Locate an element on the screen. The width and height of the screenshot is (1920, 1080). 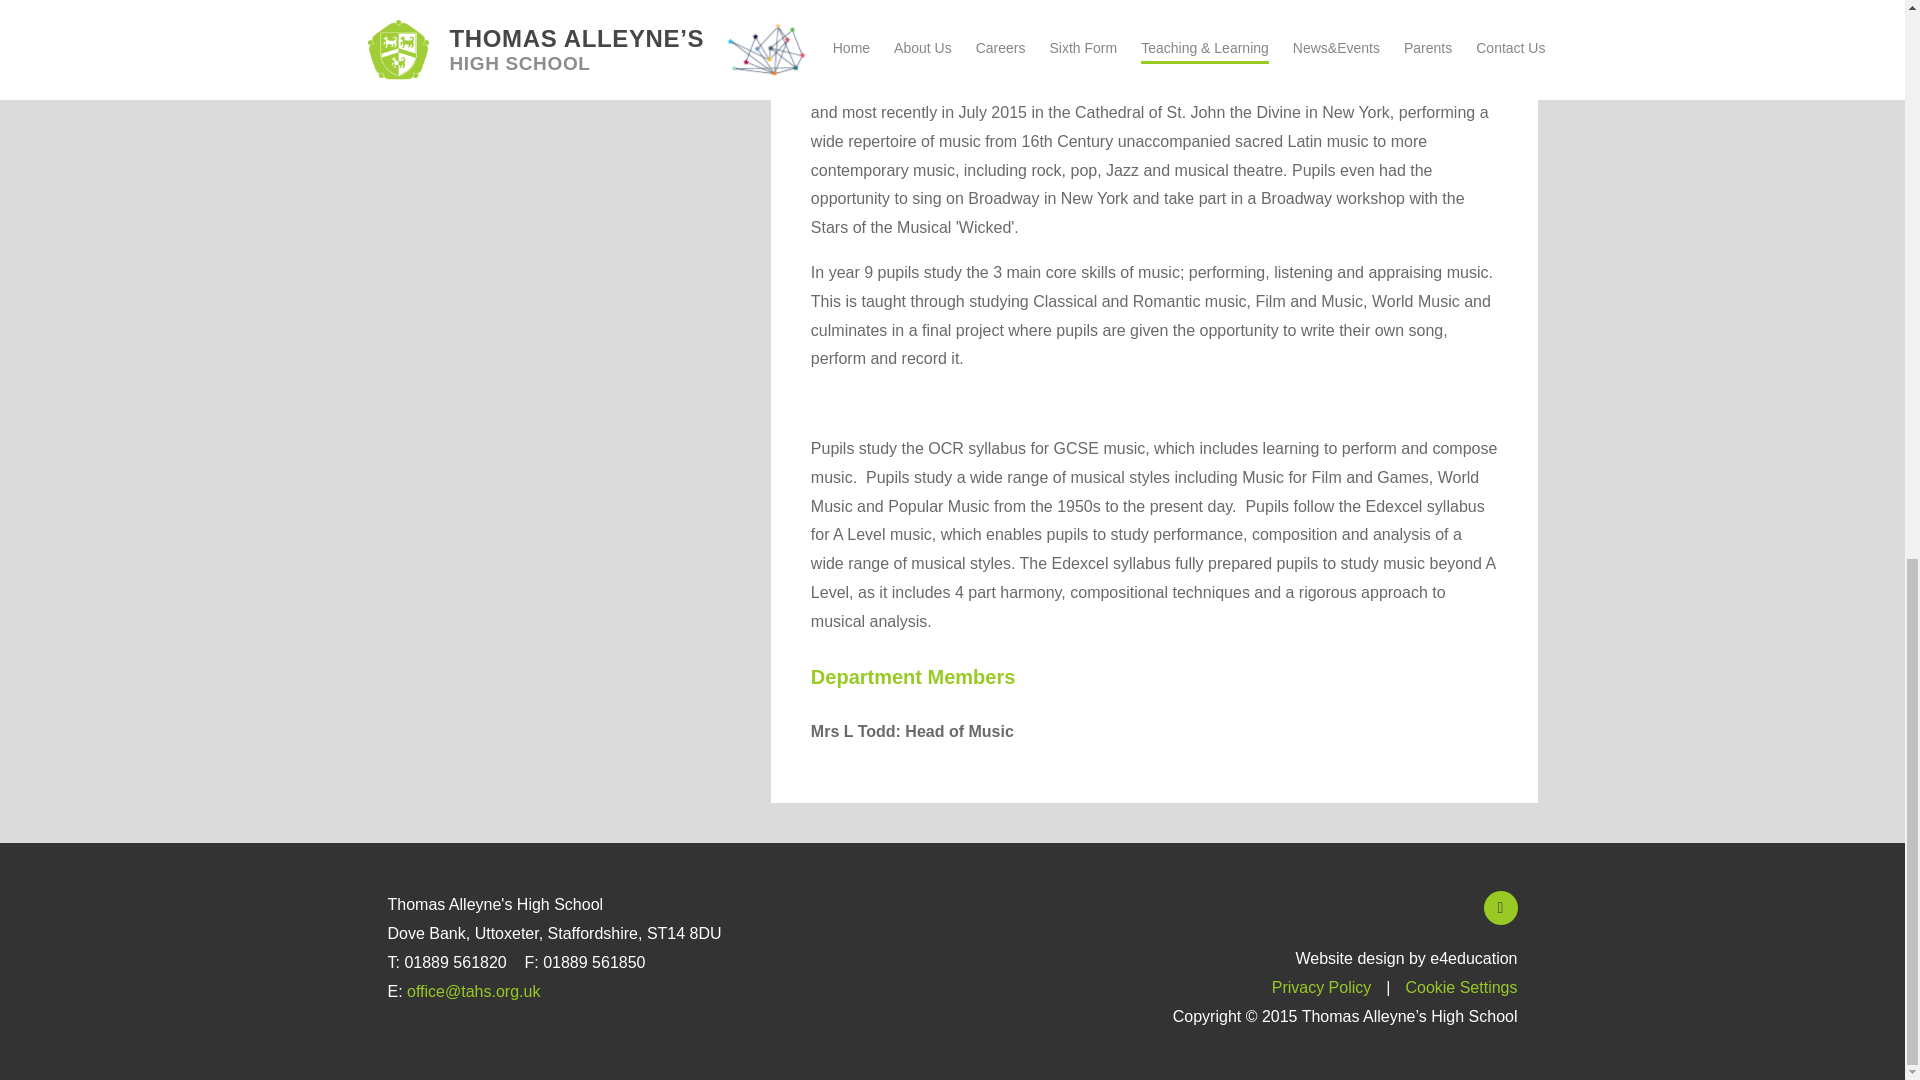
Website design by e4education is located at coordinates (1405, 958).